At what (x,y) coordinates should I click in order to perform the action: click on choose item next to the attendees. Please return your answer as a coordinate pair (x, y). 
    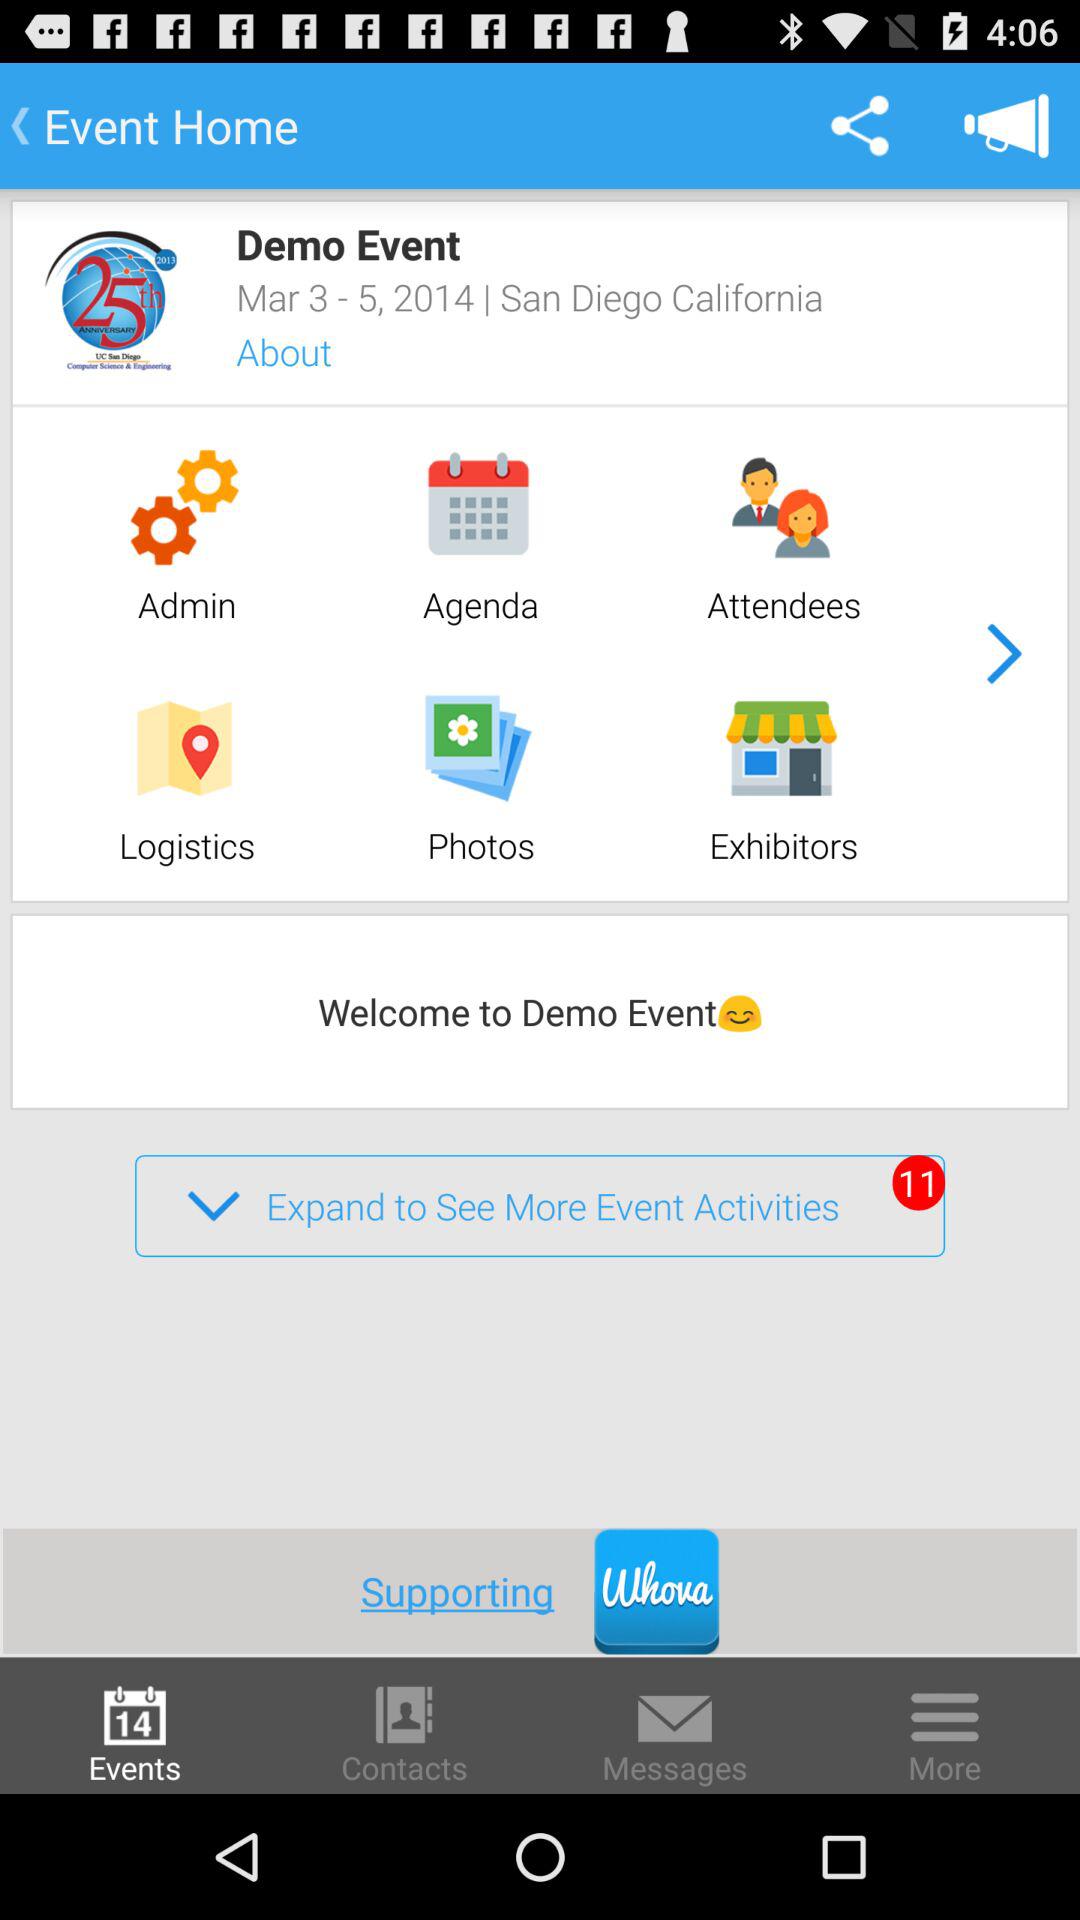
    Looking at the image, I should click on (1004, 654).